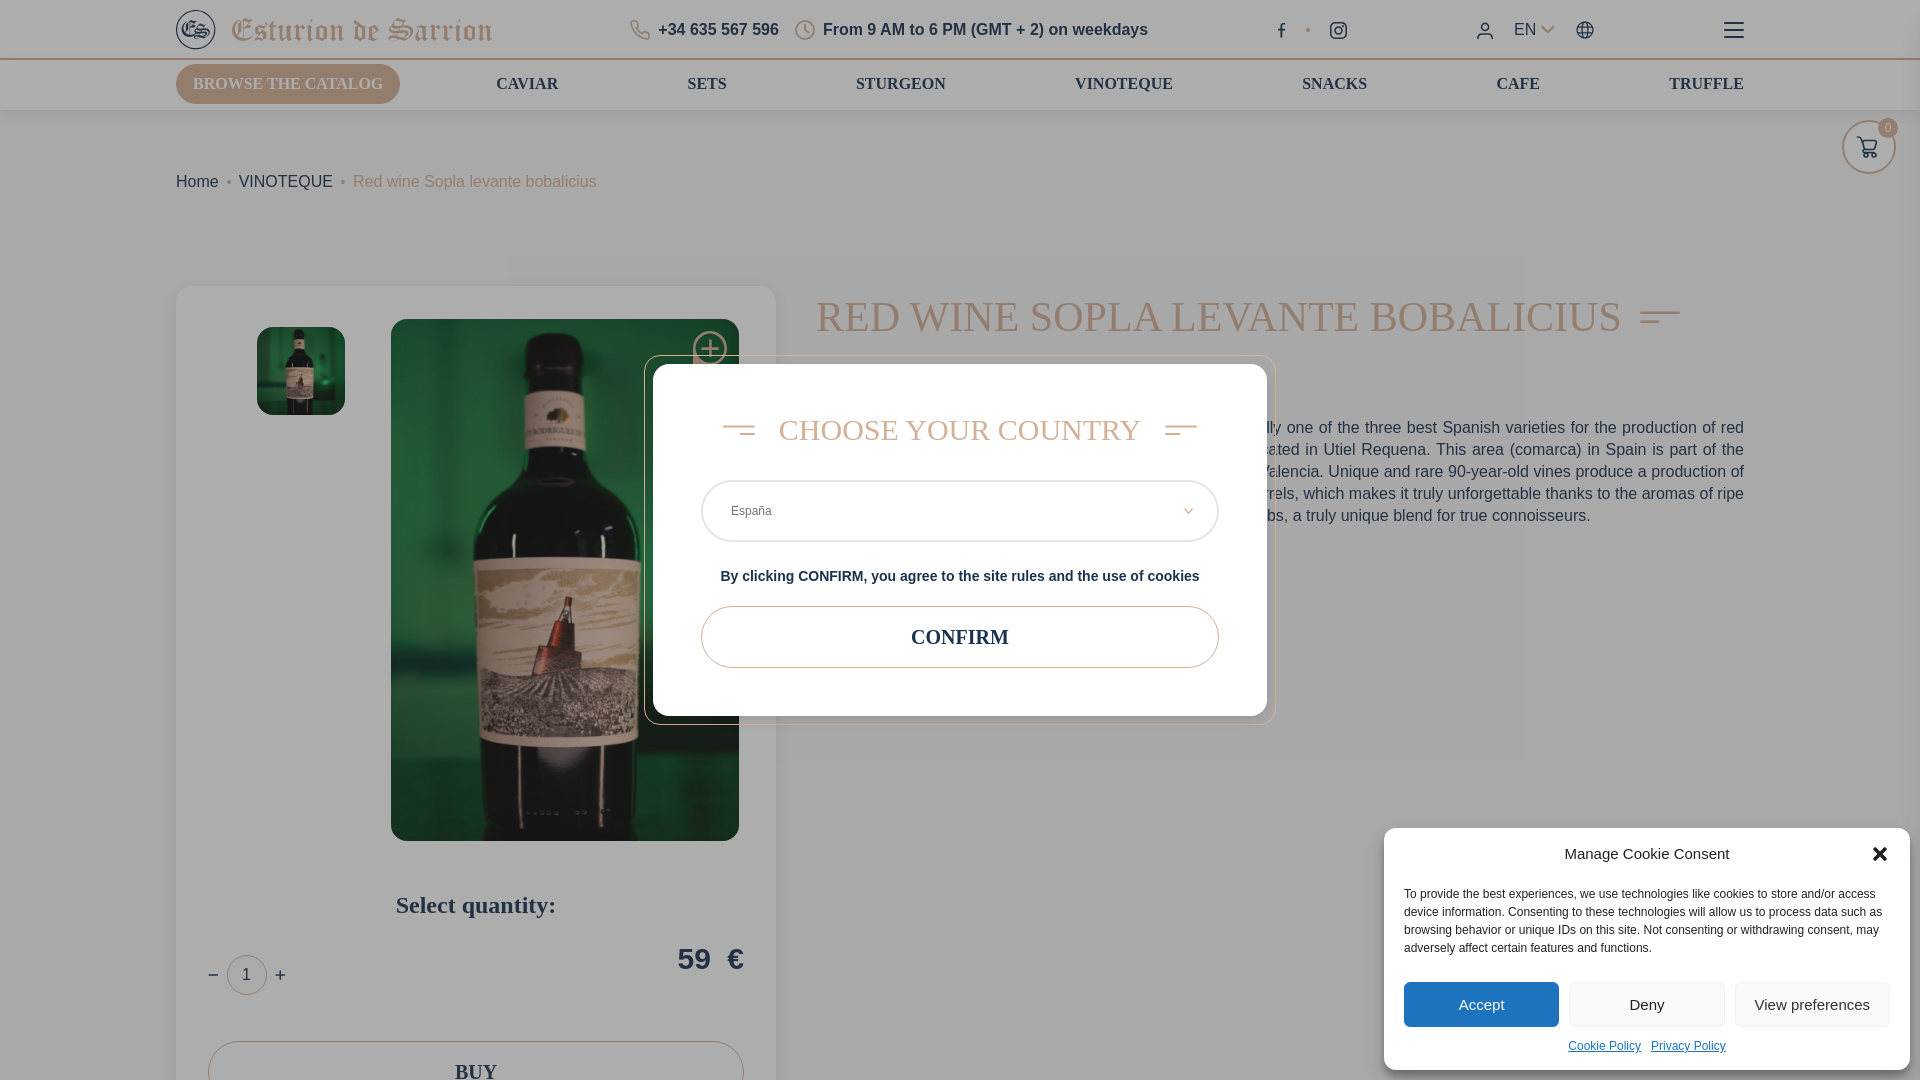 Image resolution: width=1920 pixels, height=1080 pixels. What do you see at coordinates (1688, 1046) in the screenshot?
I see `Privacy Policy` at bounding box center [1688, 1046].